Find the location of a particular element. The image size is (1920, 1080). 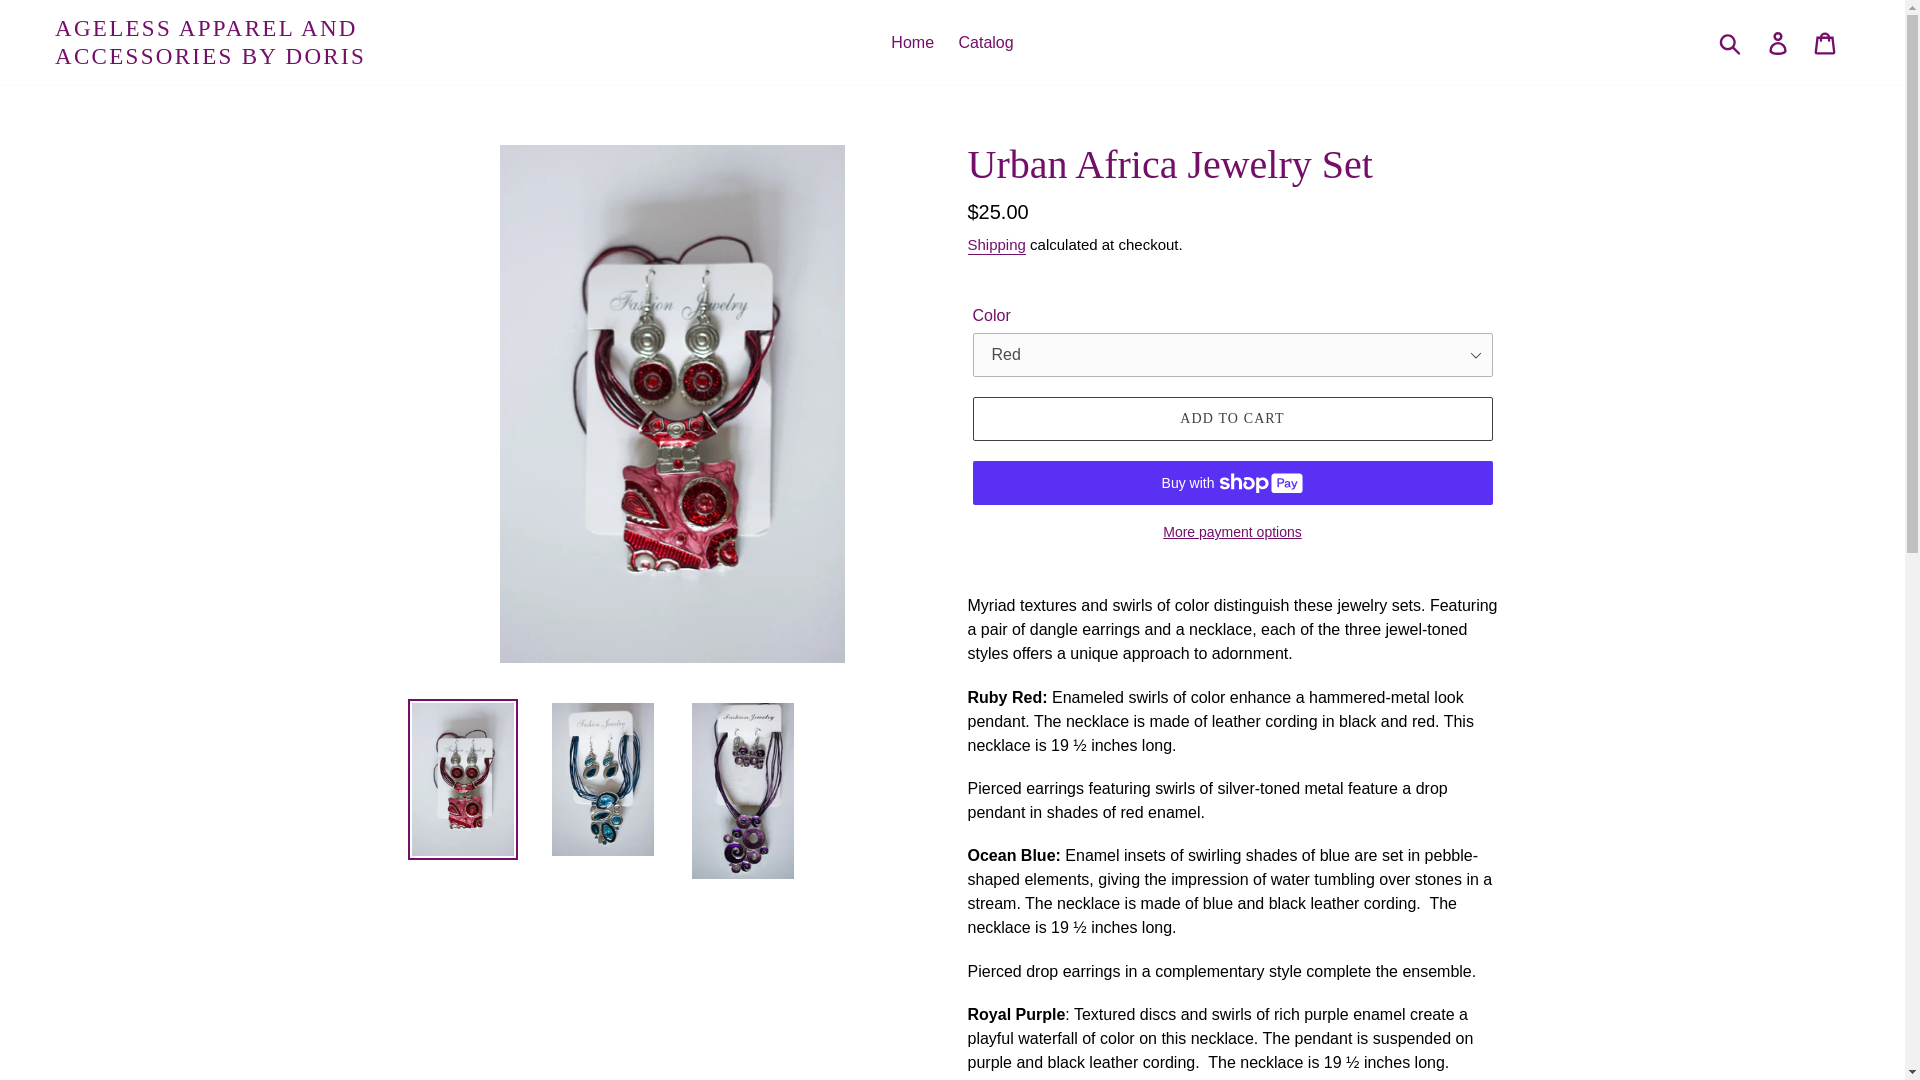

AGELESS APPAREL AND ACCESSORIES BY DORIS is located at coordinates (279, 42).